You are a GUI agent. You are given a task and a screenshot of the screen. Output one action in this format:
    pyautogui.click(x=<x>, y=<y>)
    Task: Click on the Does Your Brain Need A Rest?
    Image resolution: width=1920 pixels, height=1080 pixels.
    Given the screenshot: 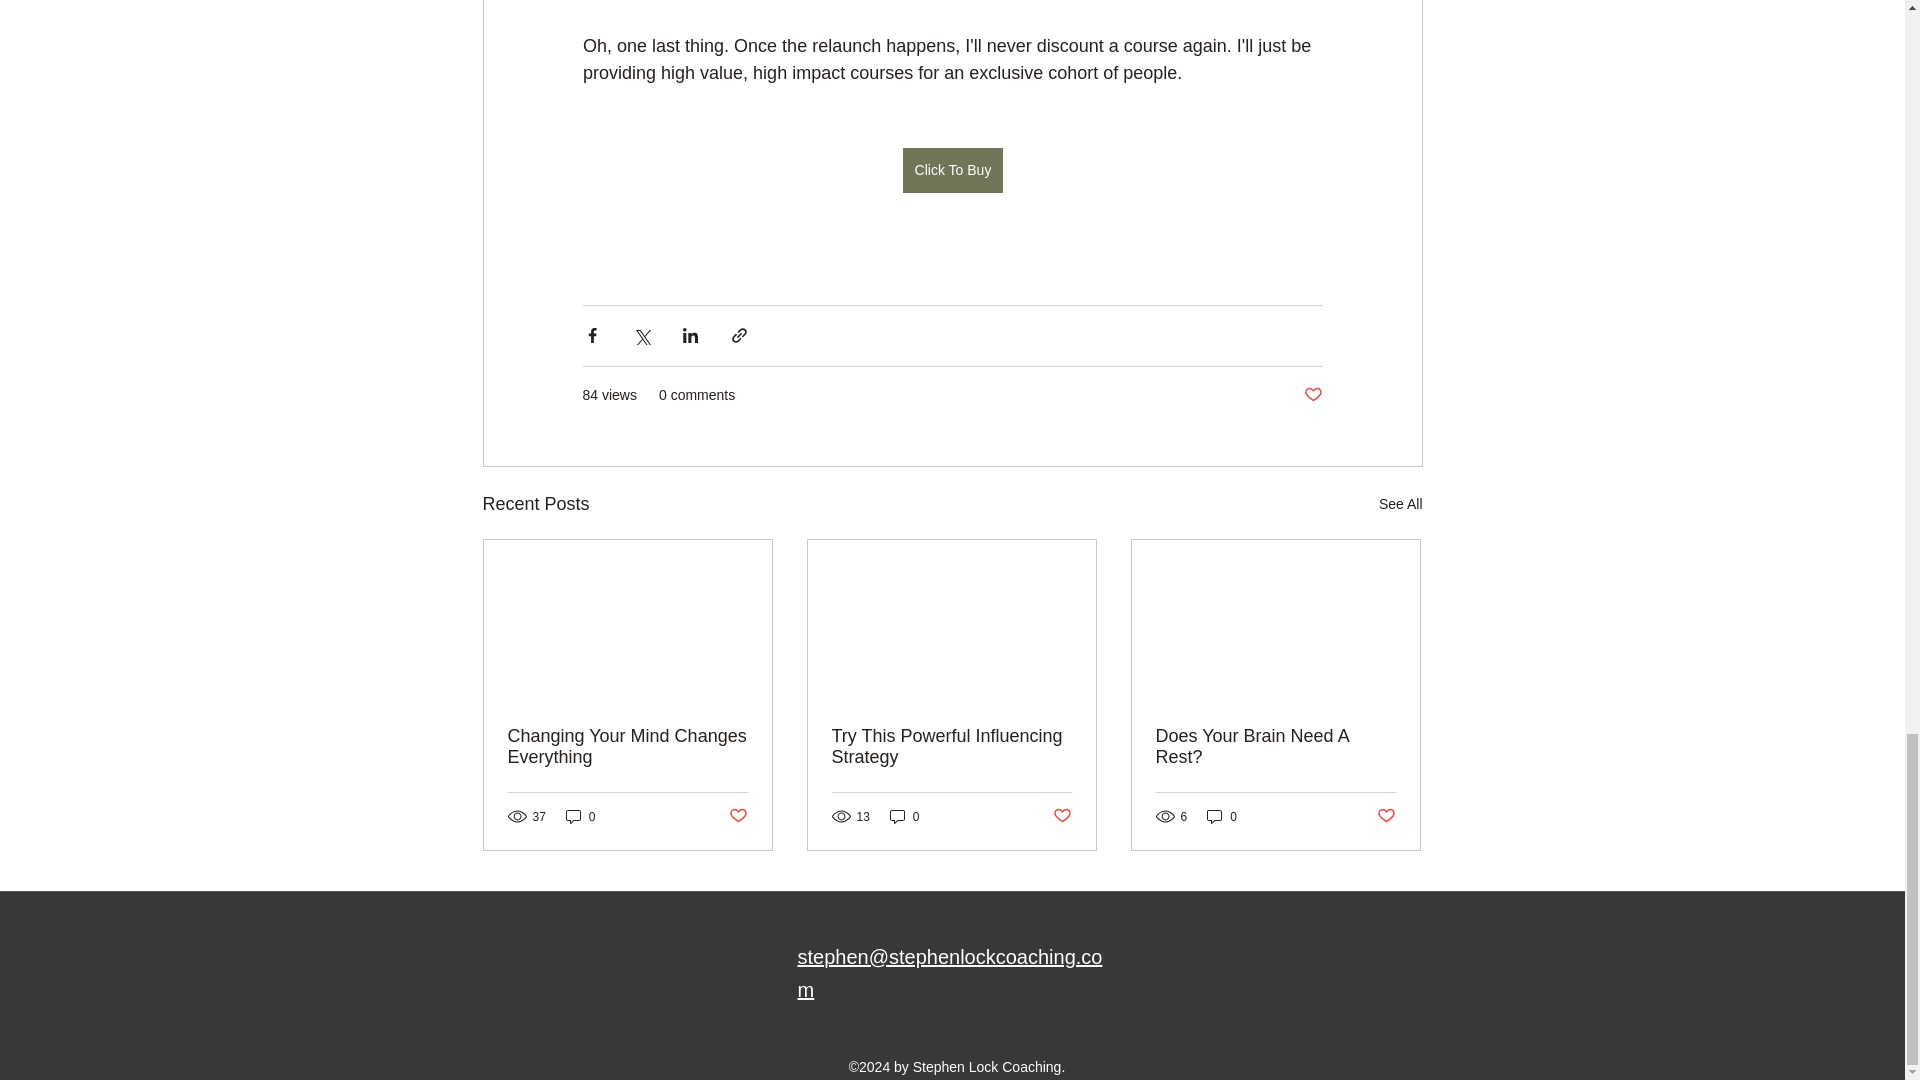 What is the action you would take?
    pyautogui.click(x=1275, y=745)
    